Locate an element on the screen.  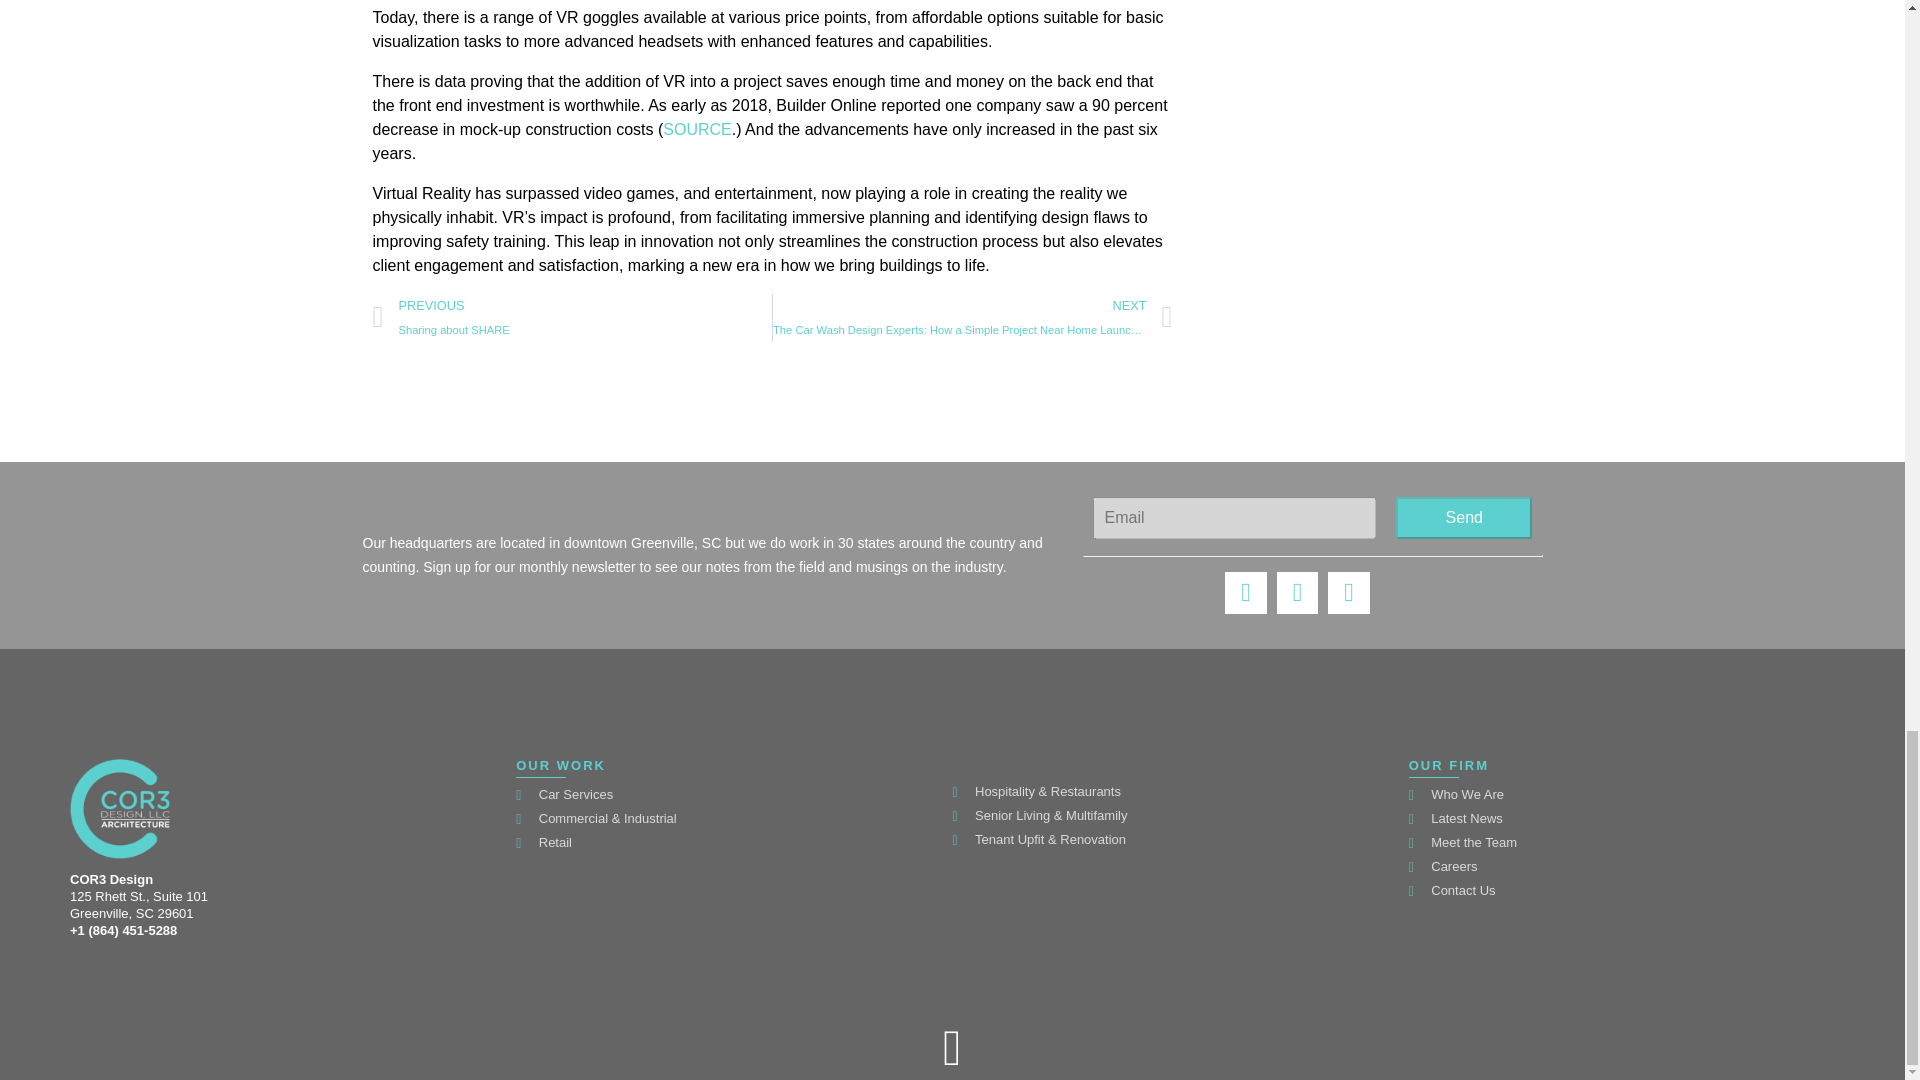
Send is located at coordinates (572, 318).